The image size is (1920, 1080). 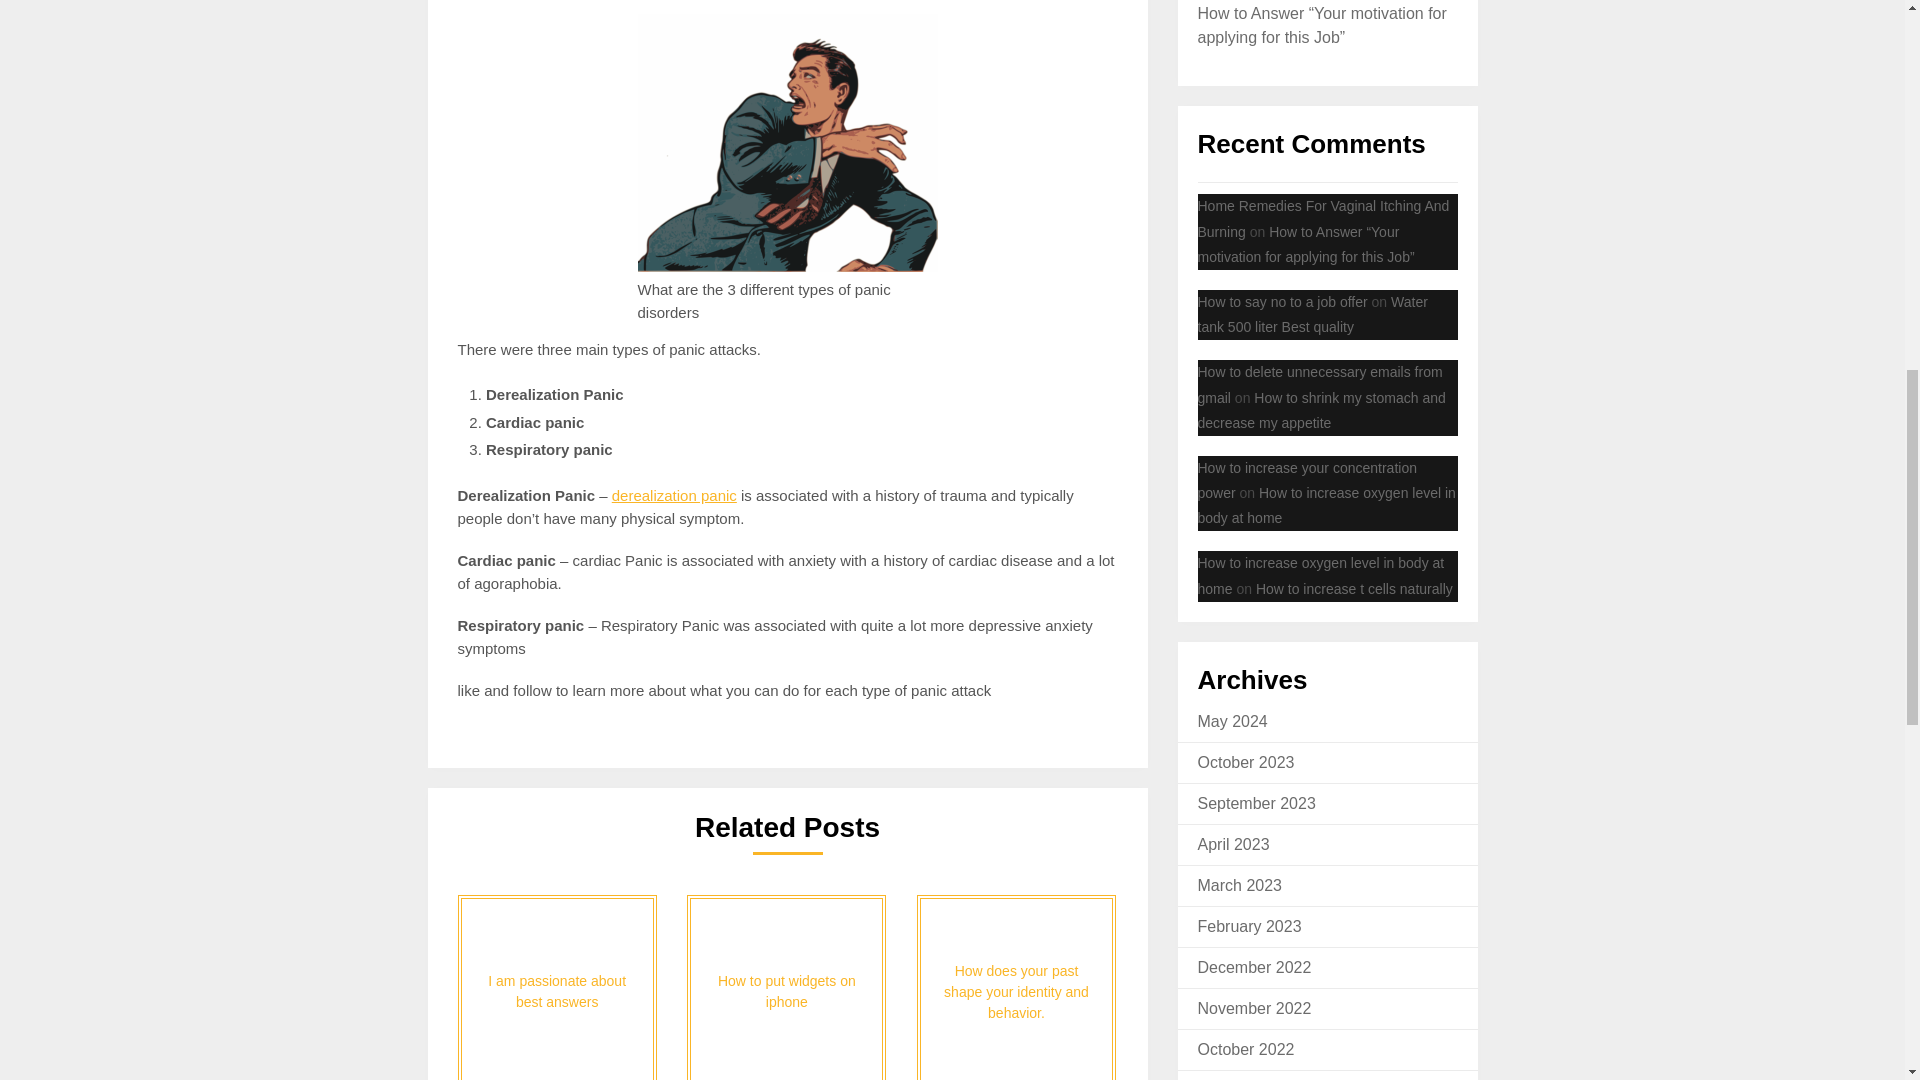 I want to click on How to increase t cells naturally, so click(x=1354, y=589).